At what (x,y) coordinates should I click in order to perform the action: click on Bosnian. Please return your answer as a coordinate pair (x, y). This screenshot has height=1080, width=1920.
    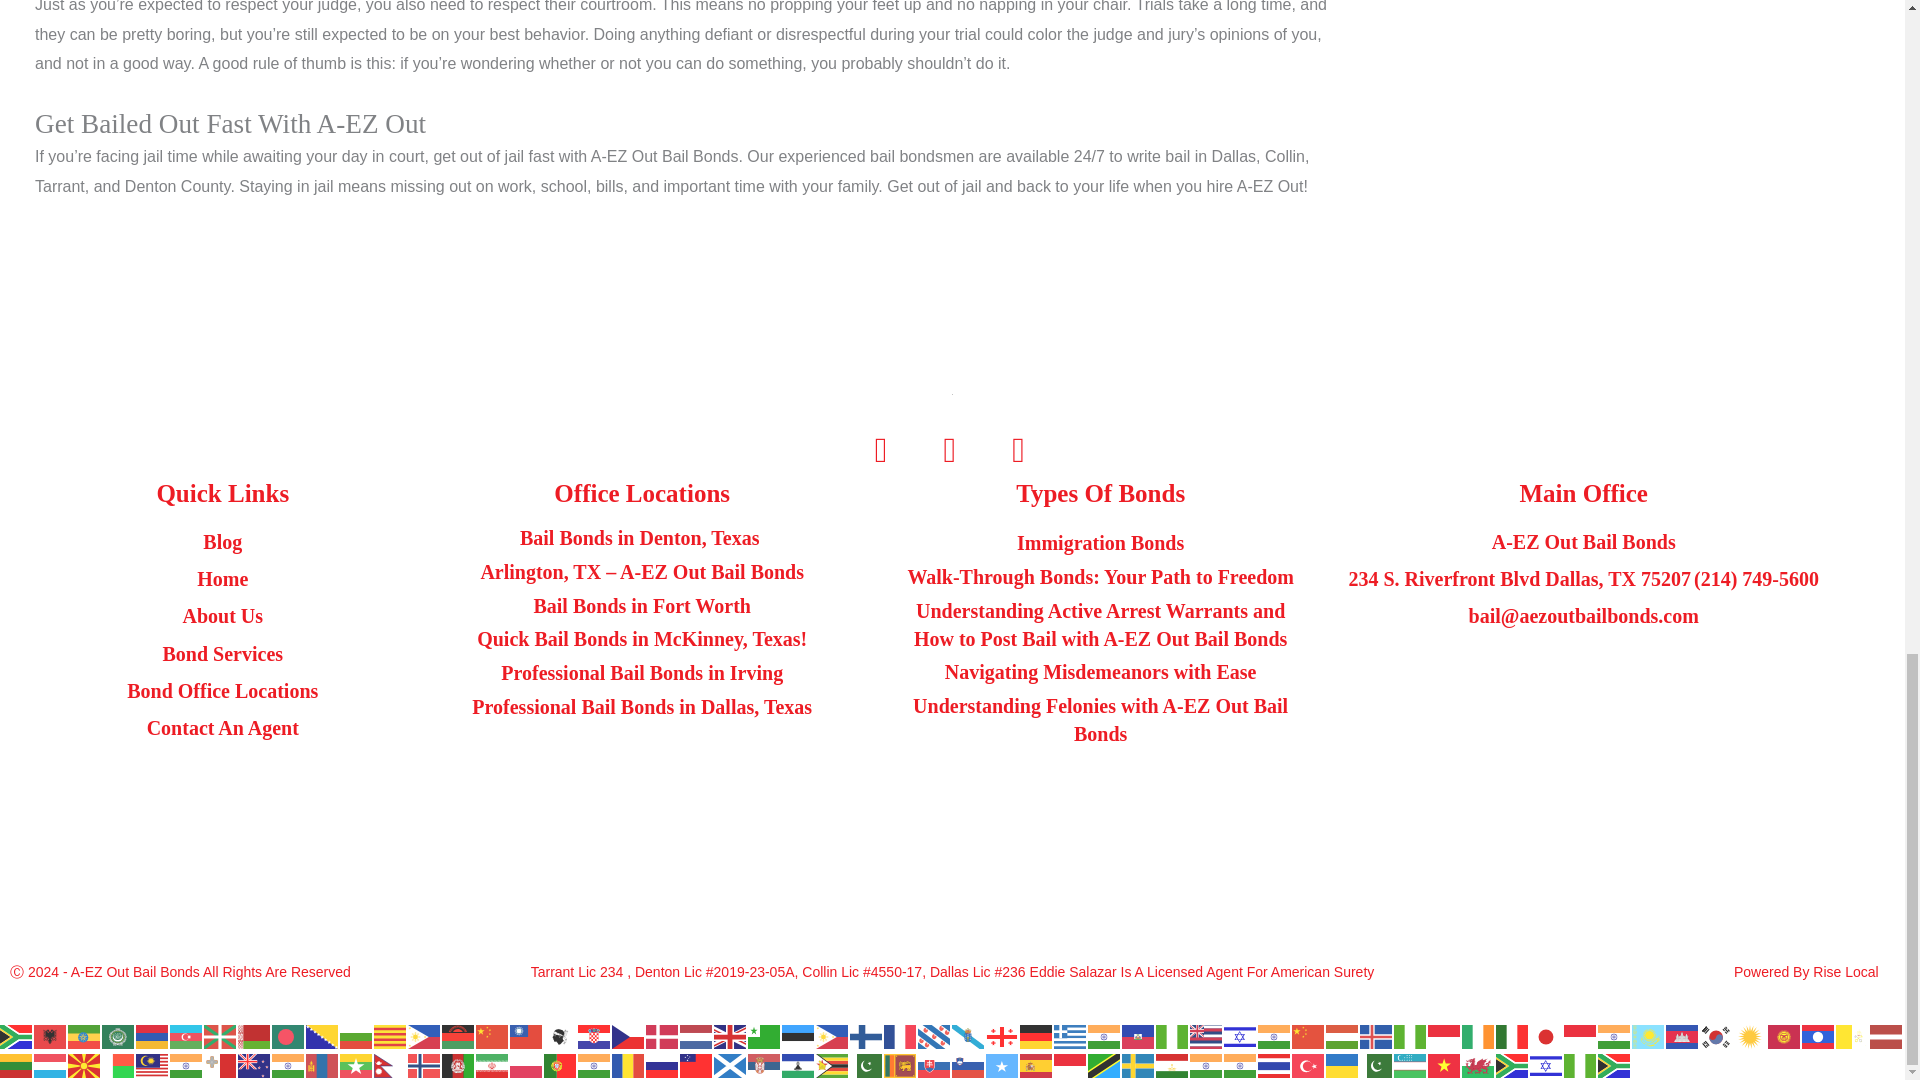
    Looking at the image, I should click on (322, 1036).